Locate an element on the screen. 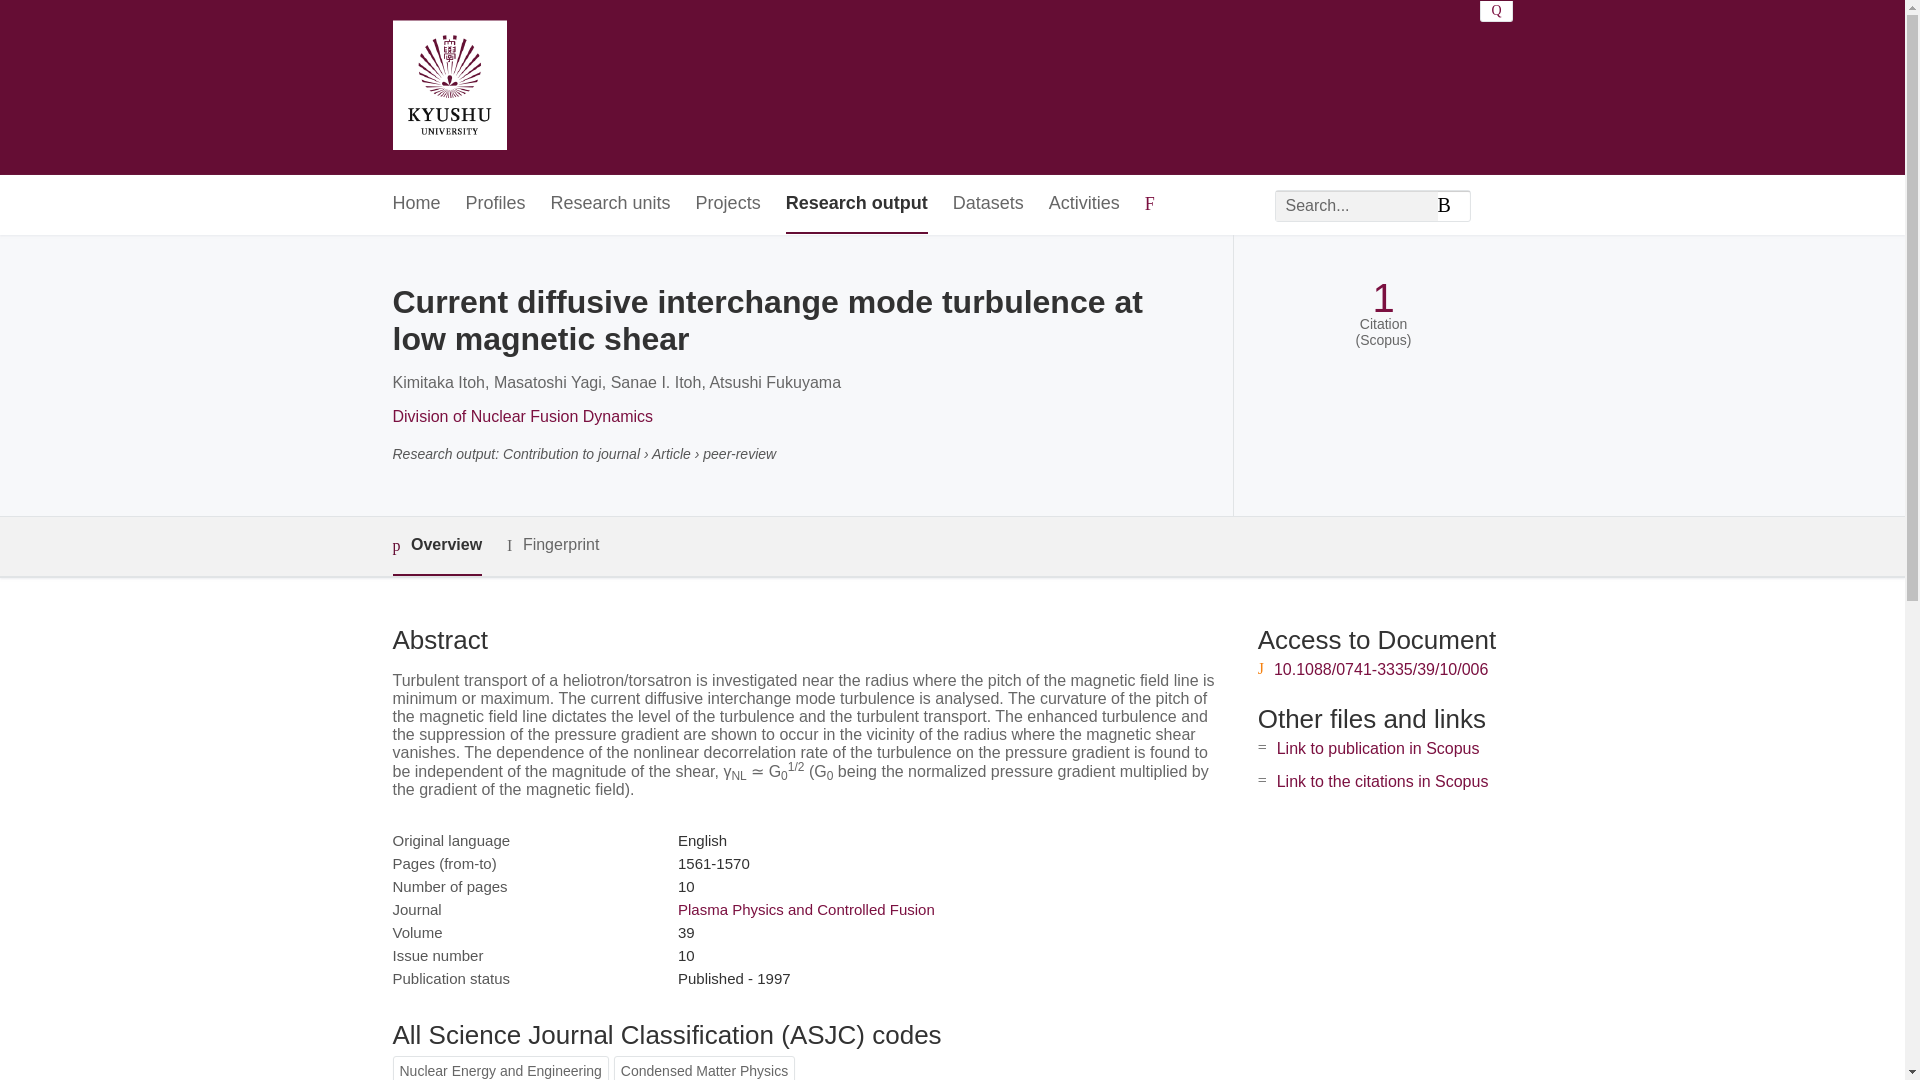  Activities is located at coordinates (1084, 204).